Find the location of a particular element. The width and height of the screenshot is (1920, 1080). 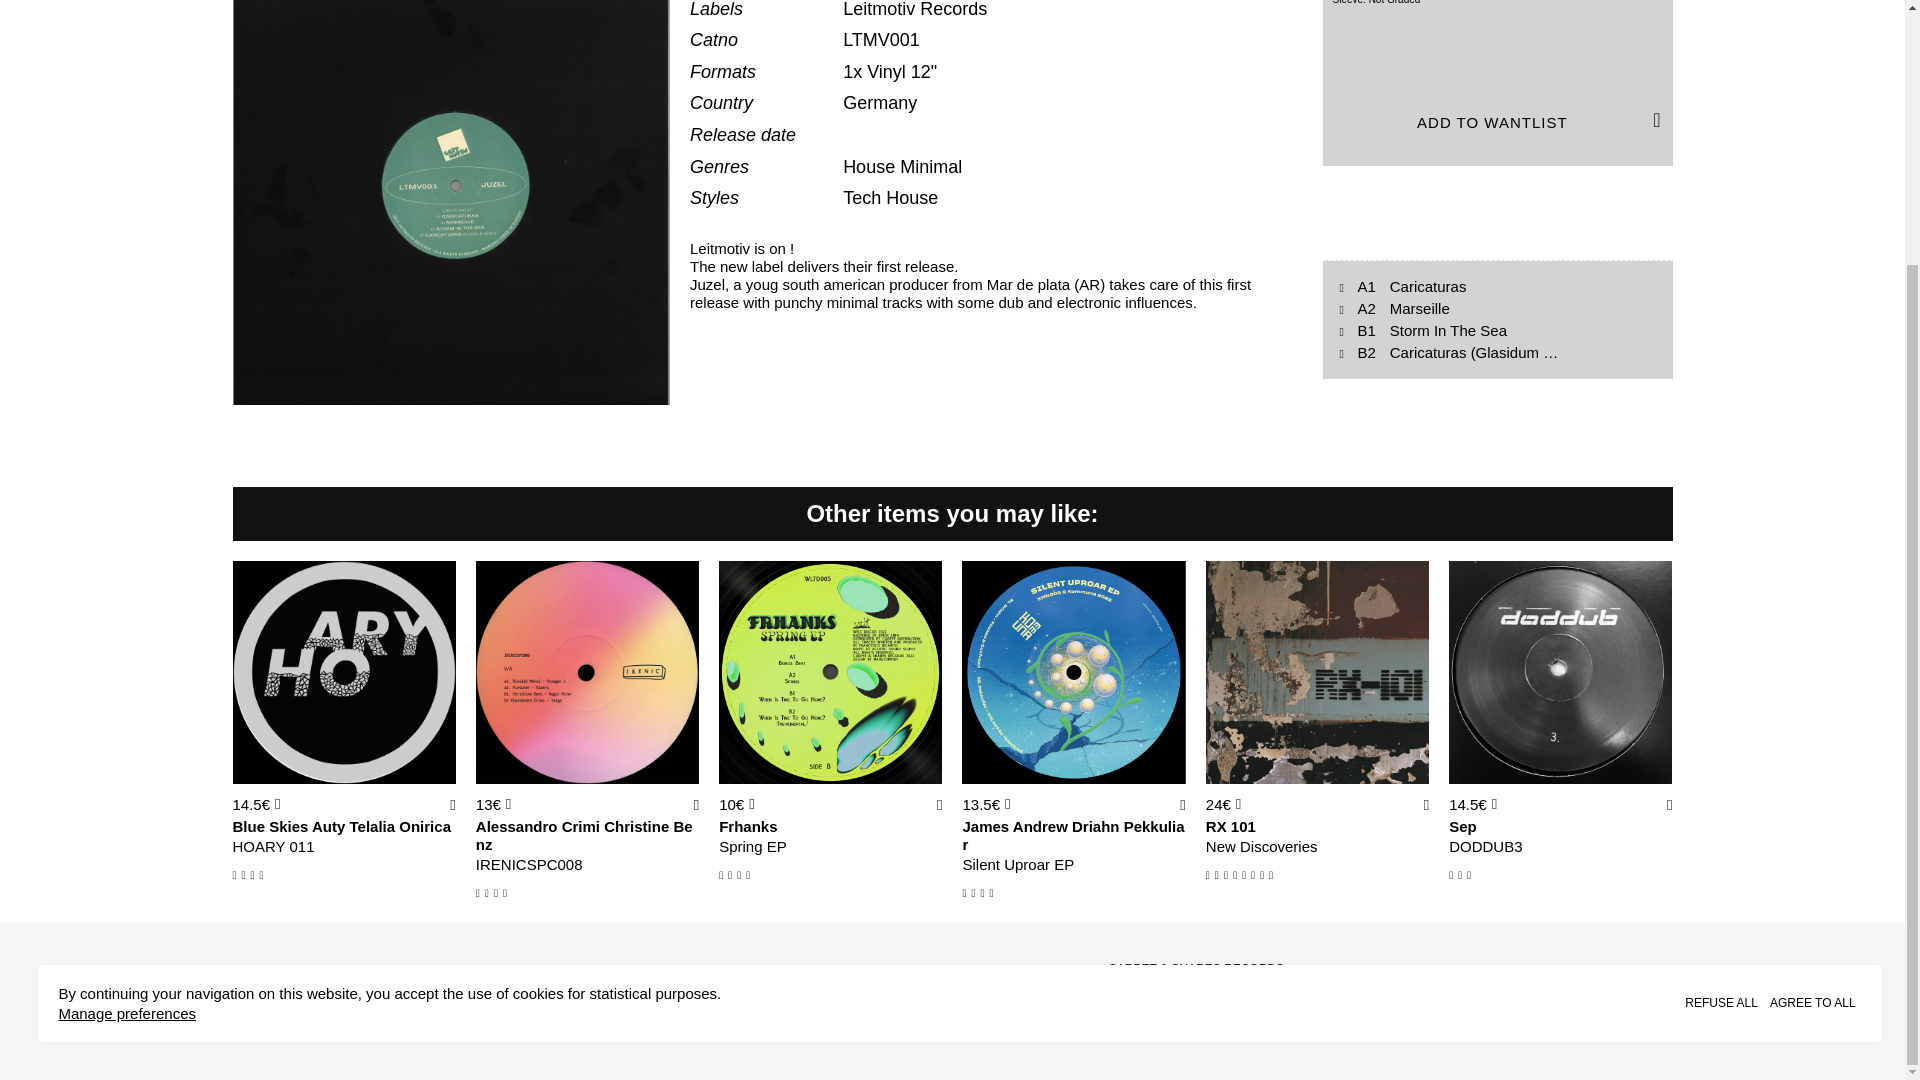

REFUSE ALL is located at coordinates (1721, 665).